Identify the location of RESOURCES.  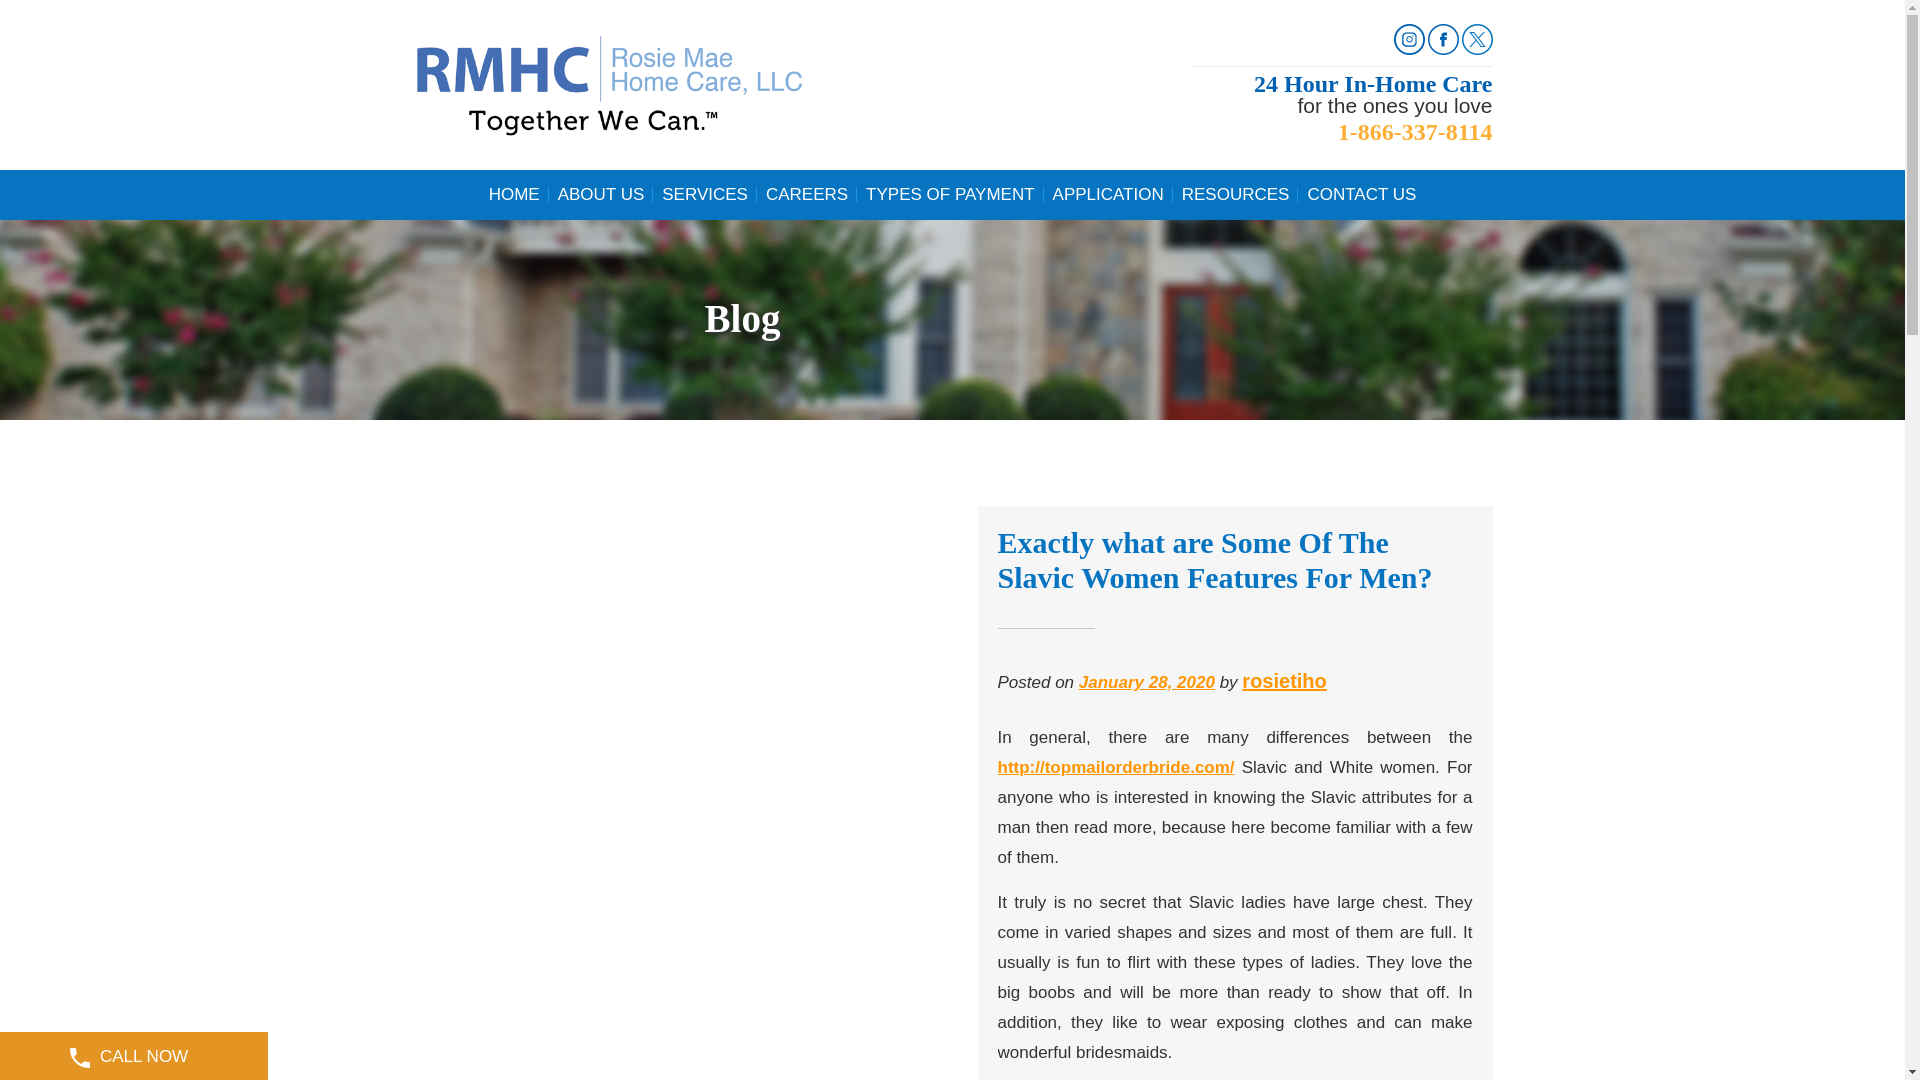
(1236, 194).